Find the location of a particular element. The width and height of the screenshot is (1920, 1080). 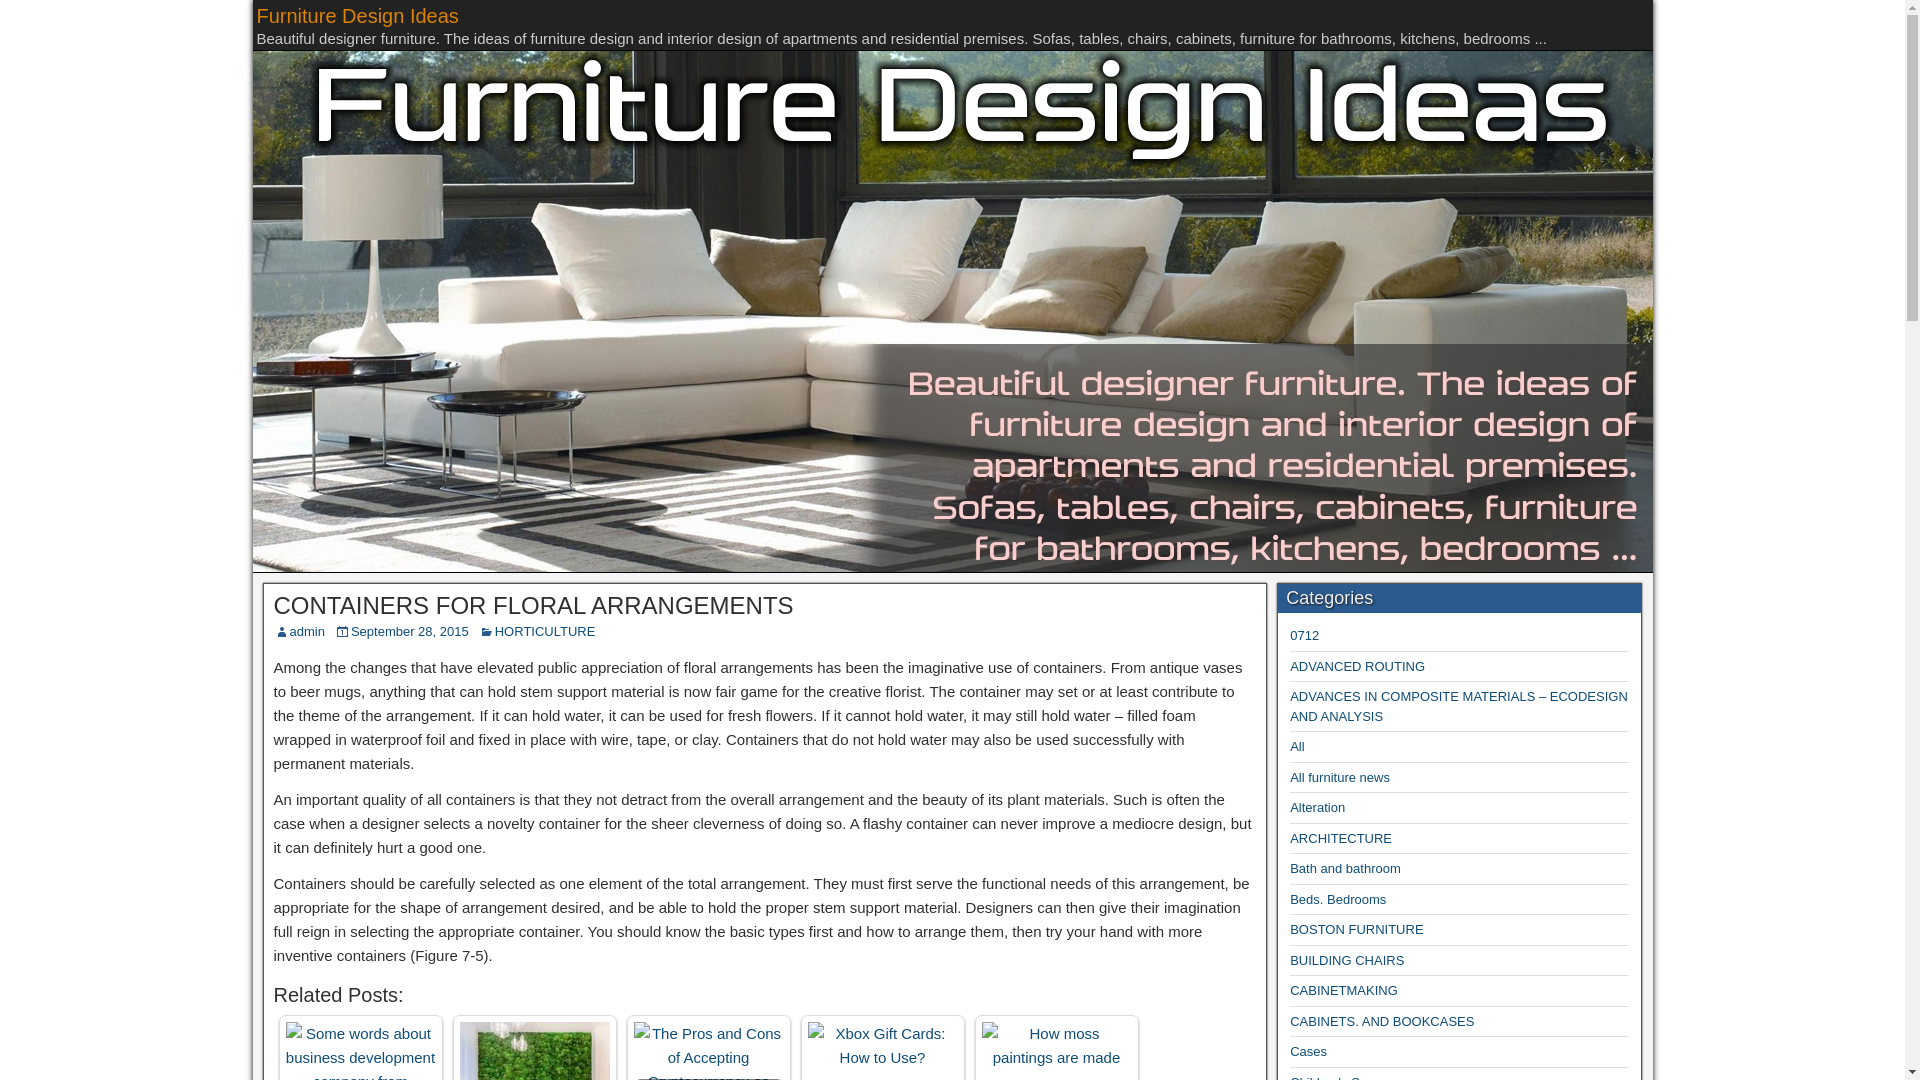

Xbox Gift Cards: How to Use? is located at coordinates (883, 1046).